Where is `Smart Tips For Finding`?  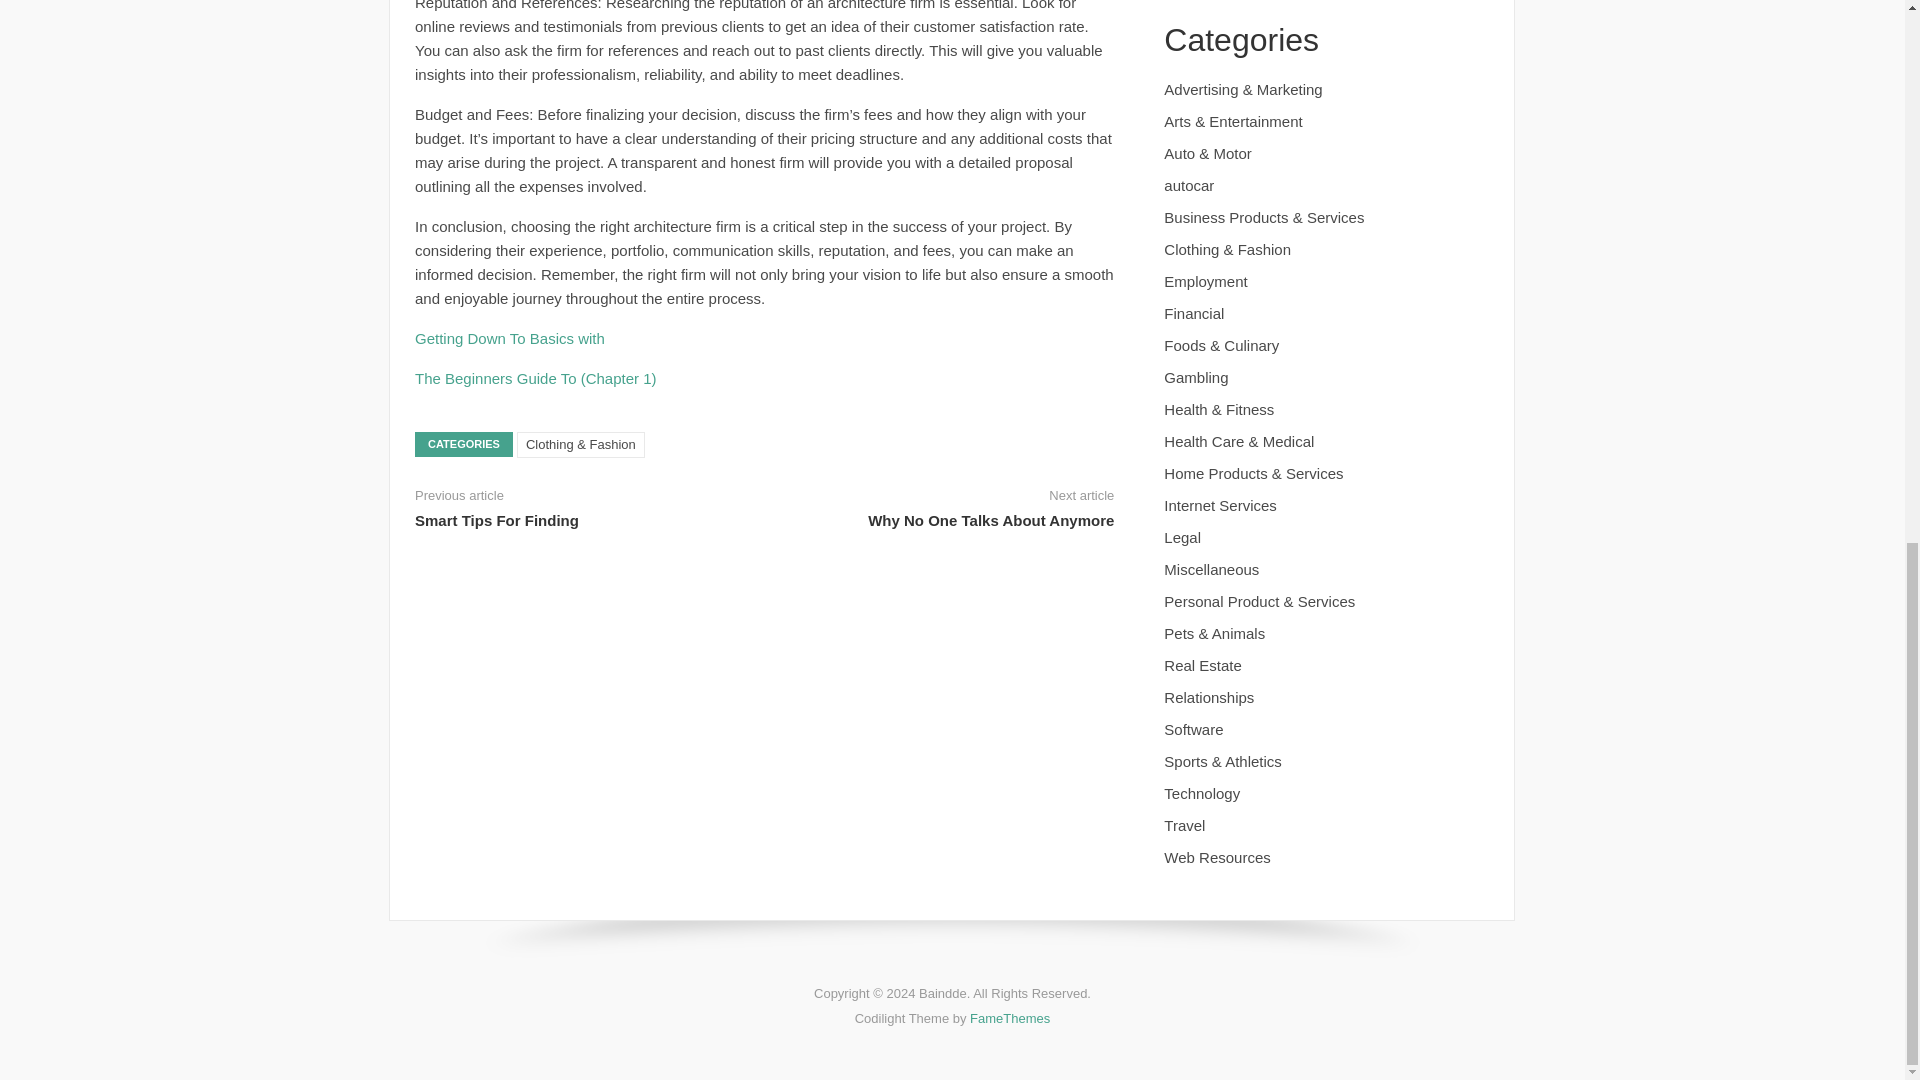 Smart Tips For Finding is located at coordinates (496, 520).